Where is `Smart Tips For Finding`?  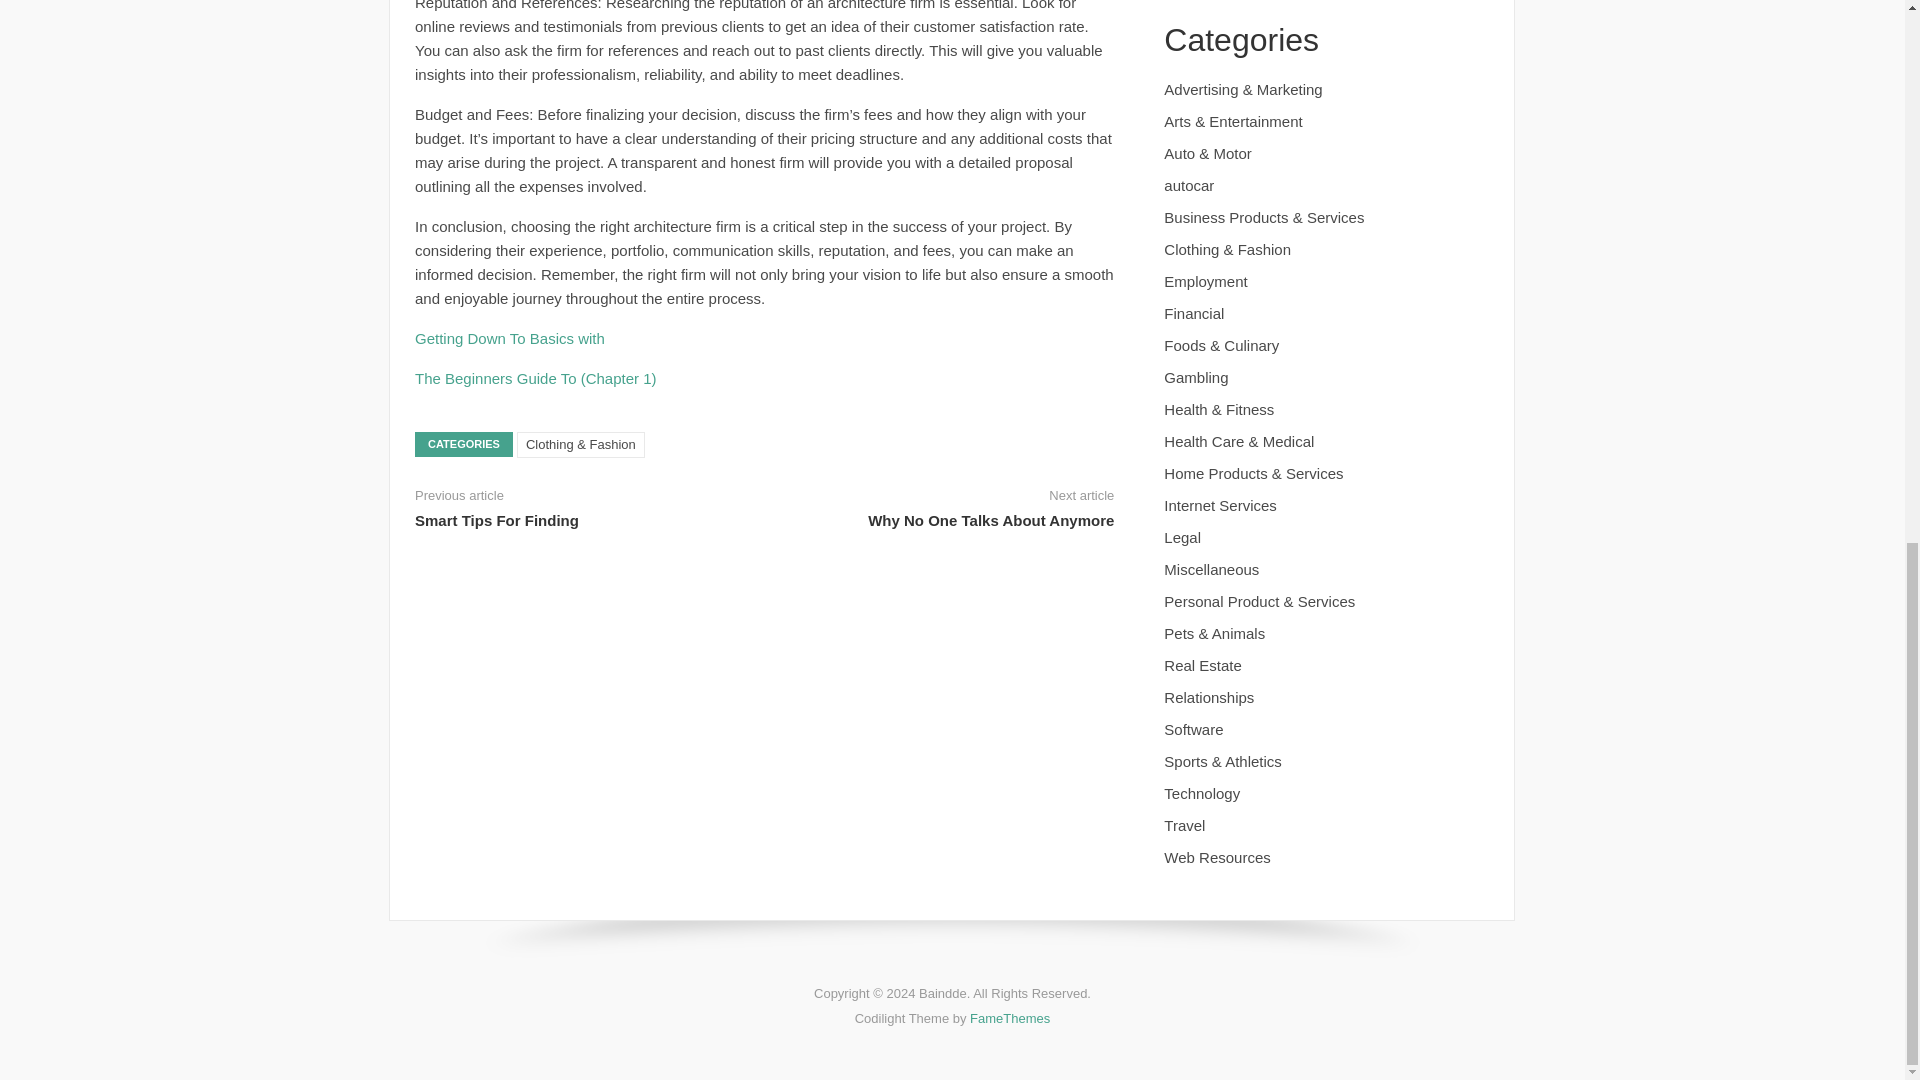 Smart Tips For Finding is located at coordinates (496, 520).